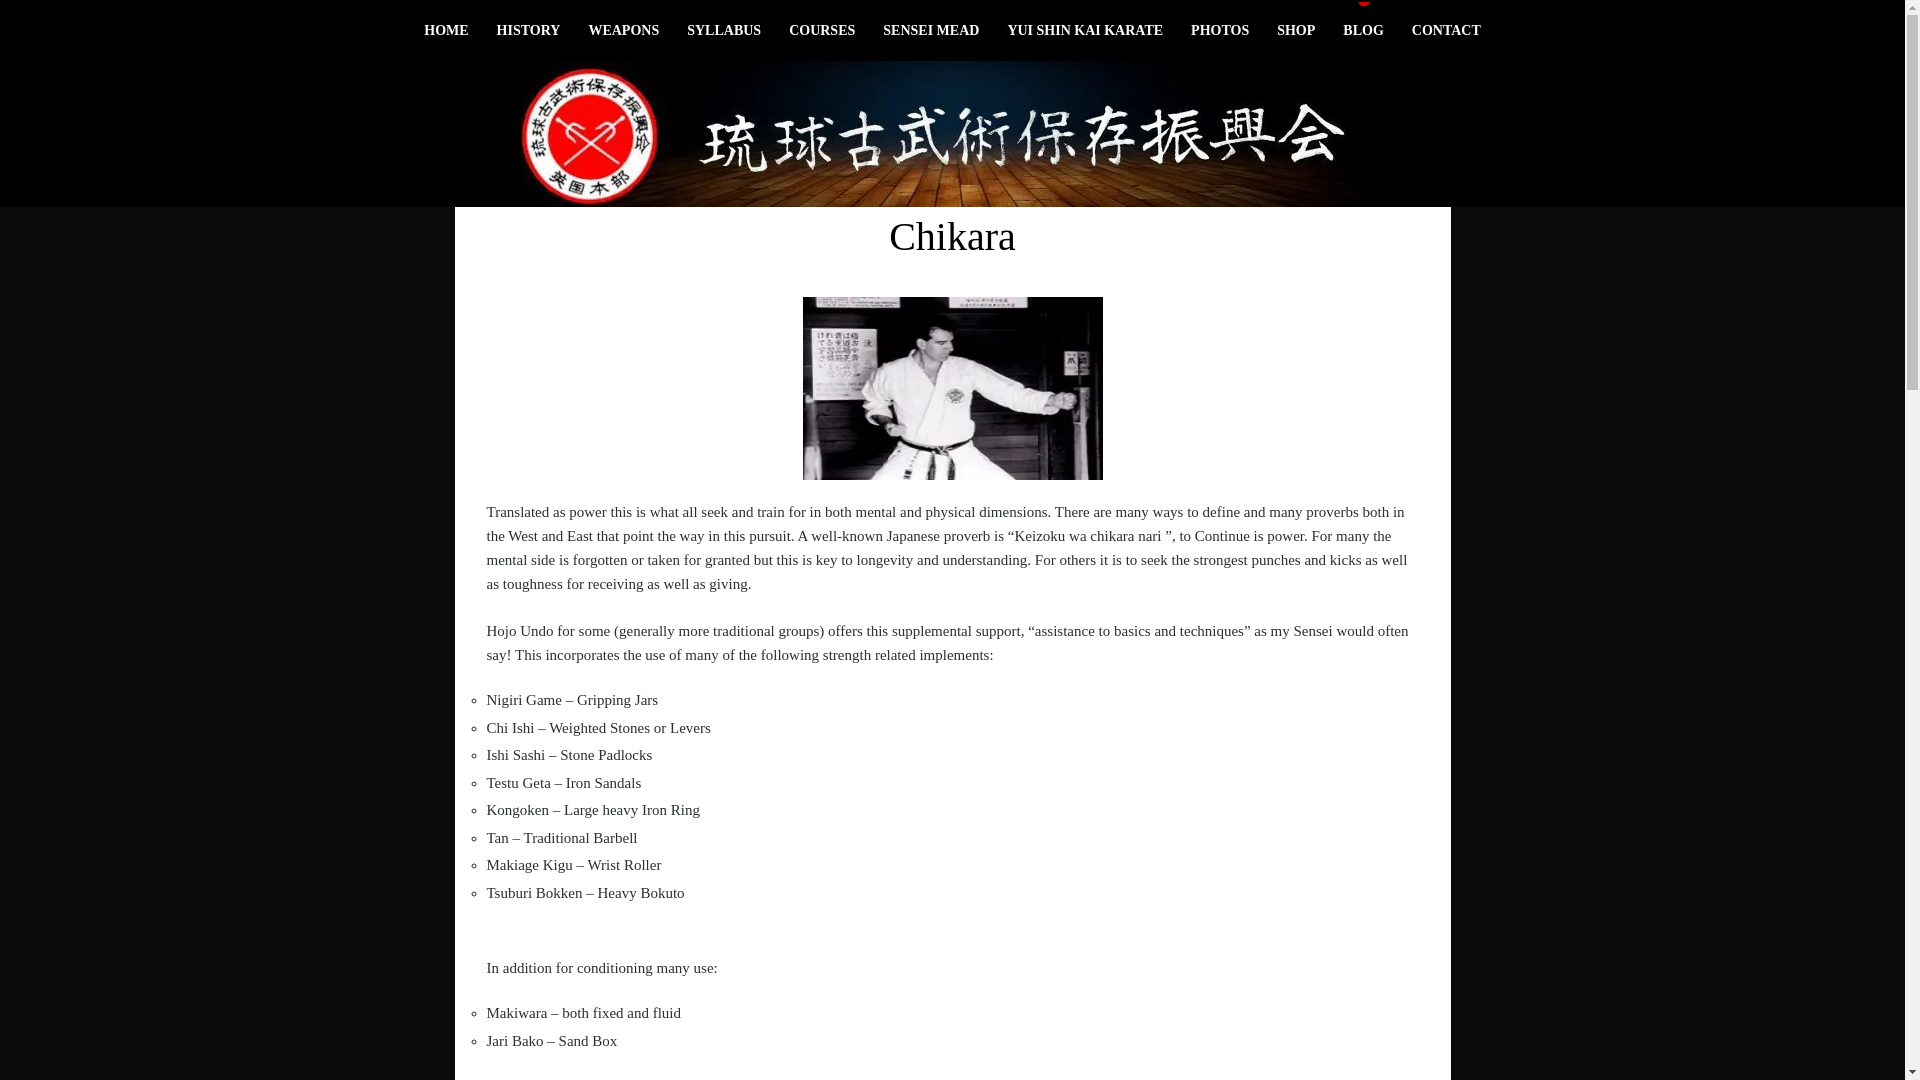  What do you see at coordinates (1296, 30) in the screenshot?
I see `SHOP` at bounding box center [1296, 30].